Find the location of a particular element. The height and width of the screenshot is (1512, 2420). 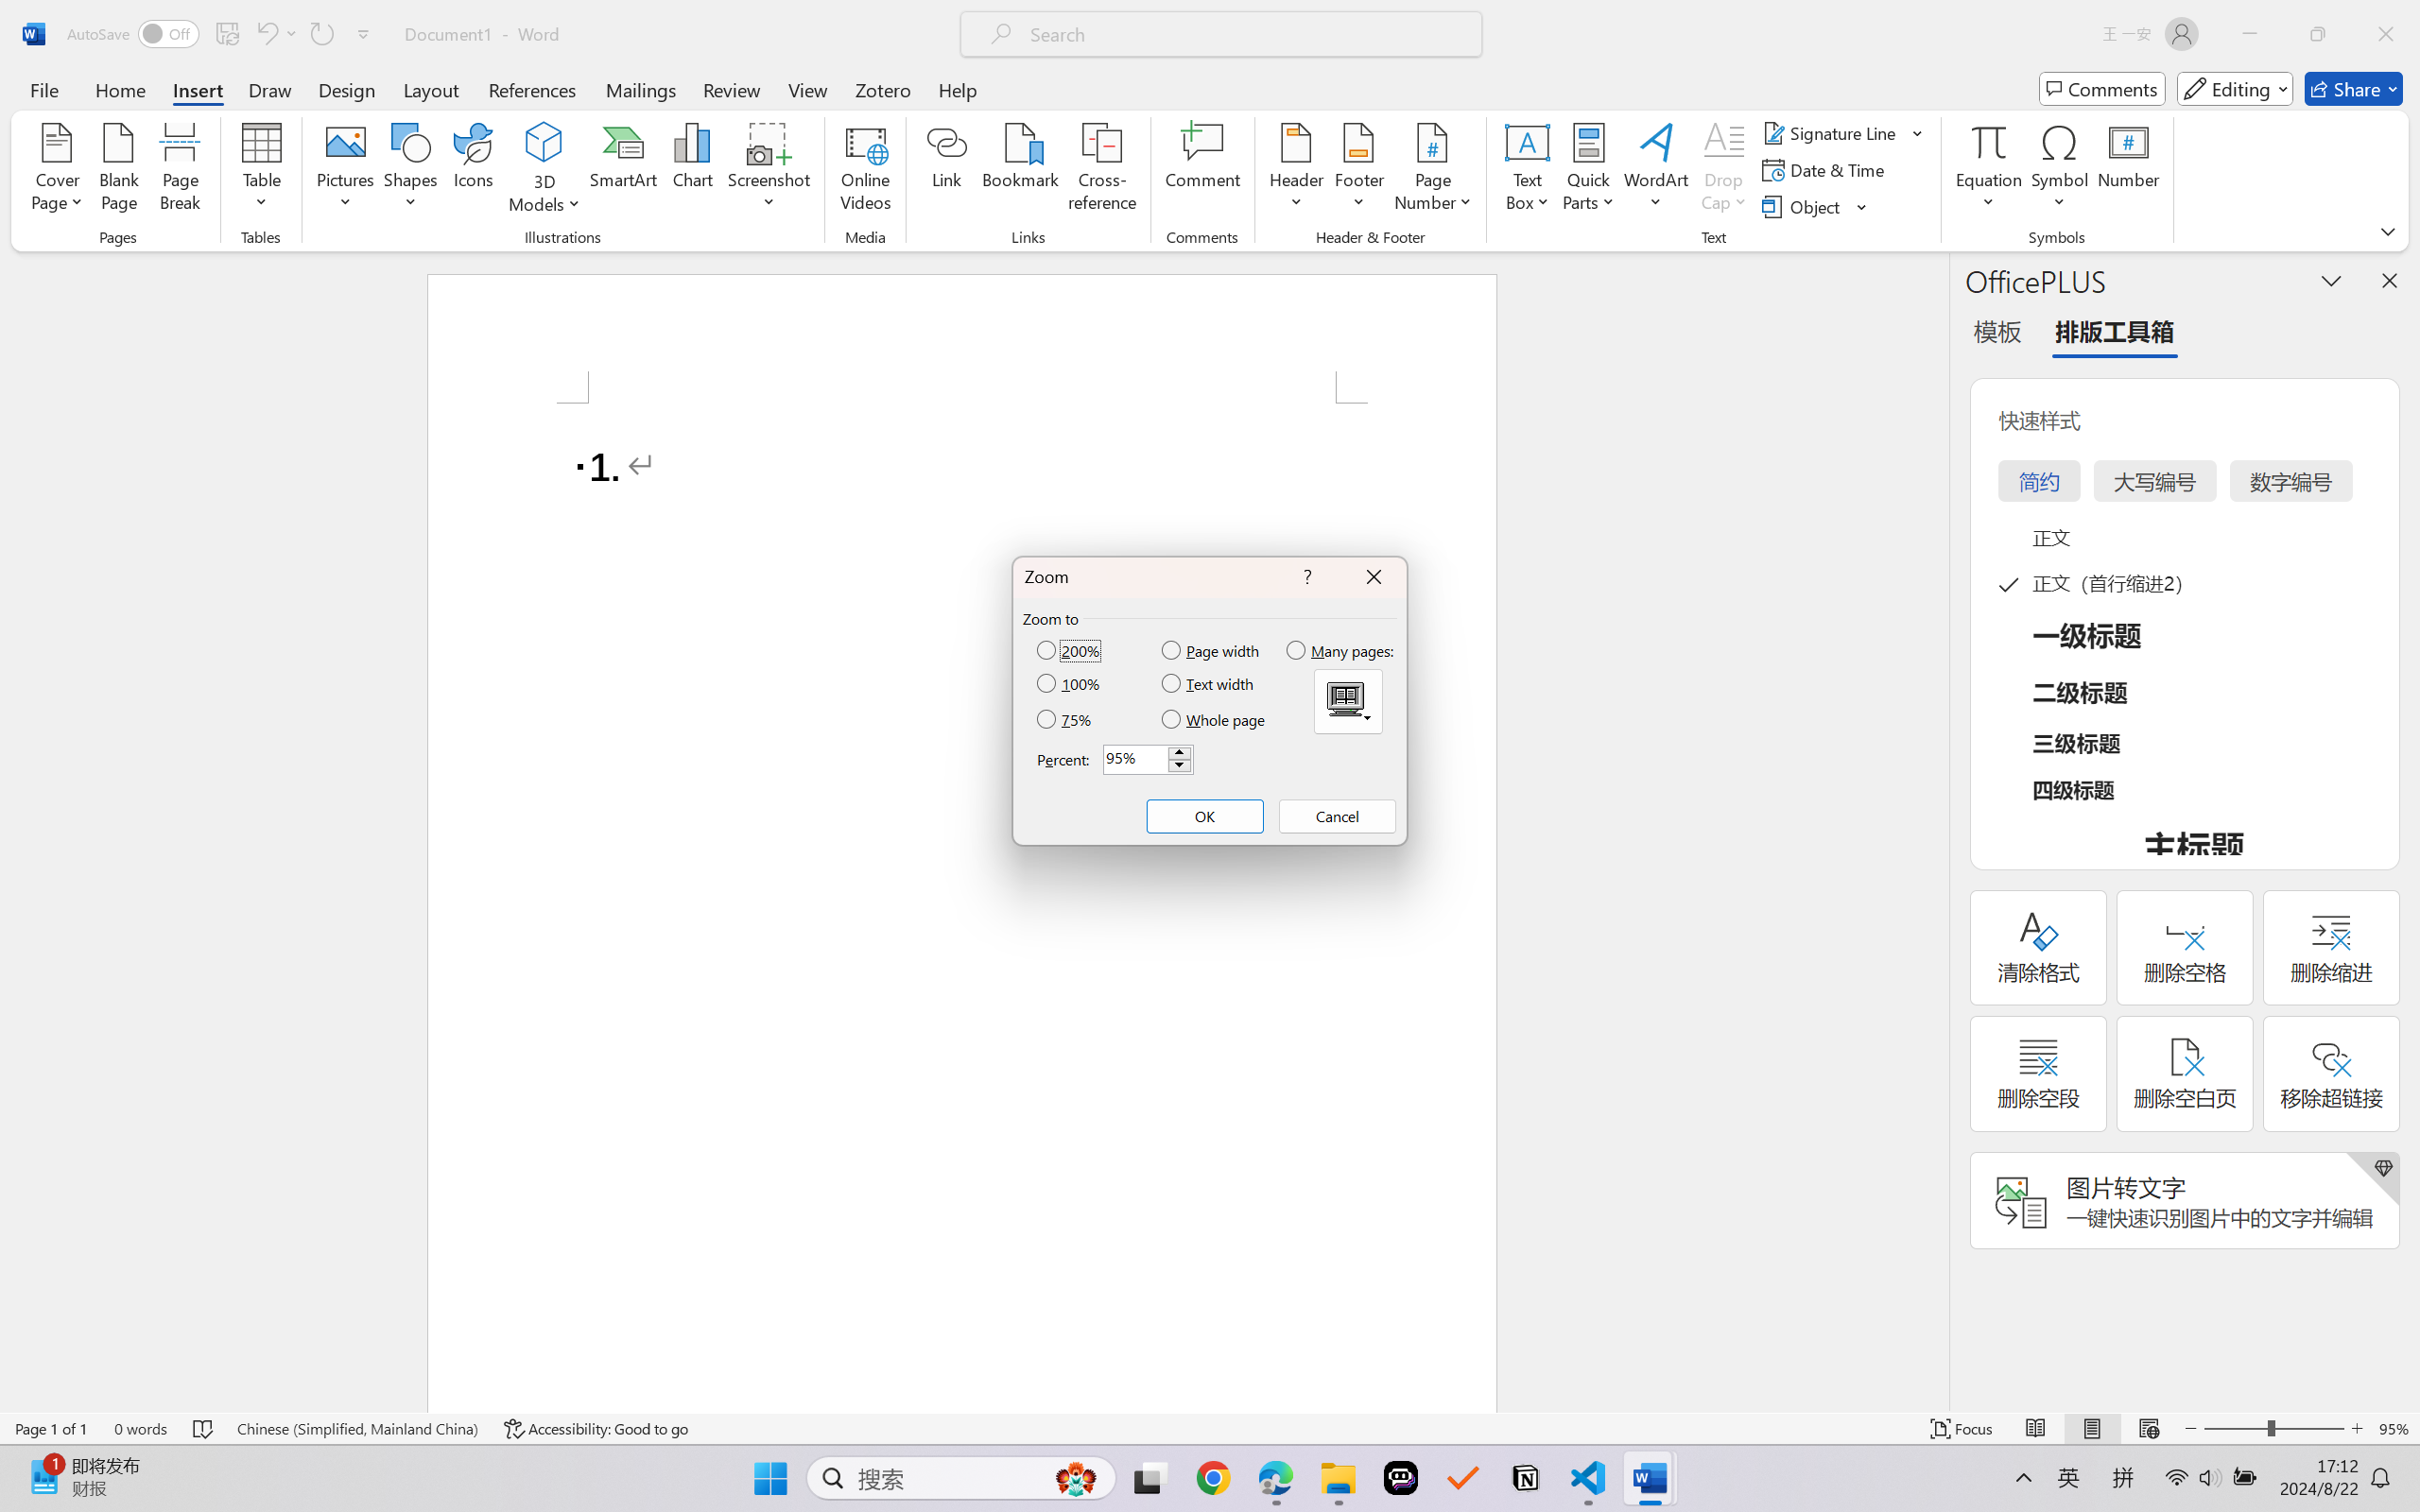

Page width is located at coordinates (1212, 650).